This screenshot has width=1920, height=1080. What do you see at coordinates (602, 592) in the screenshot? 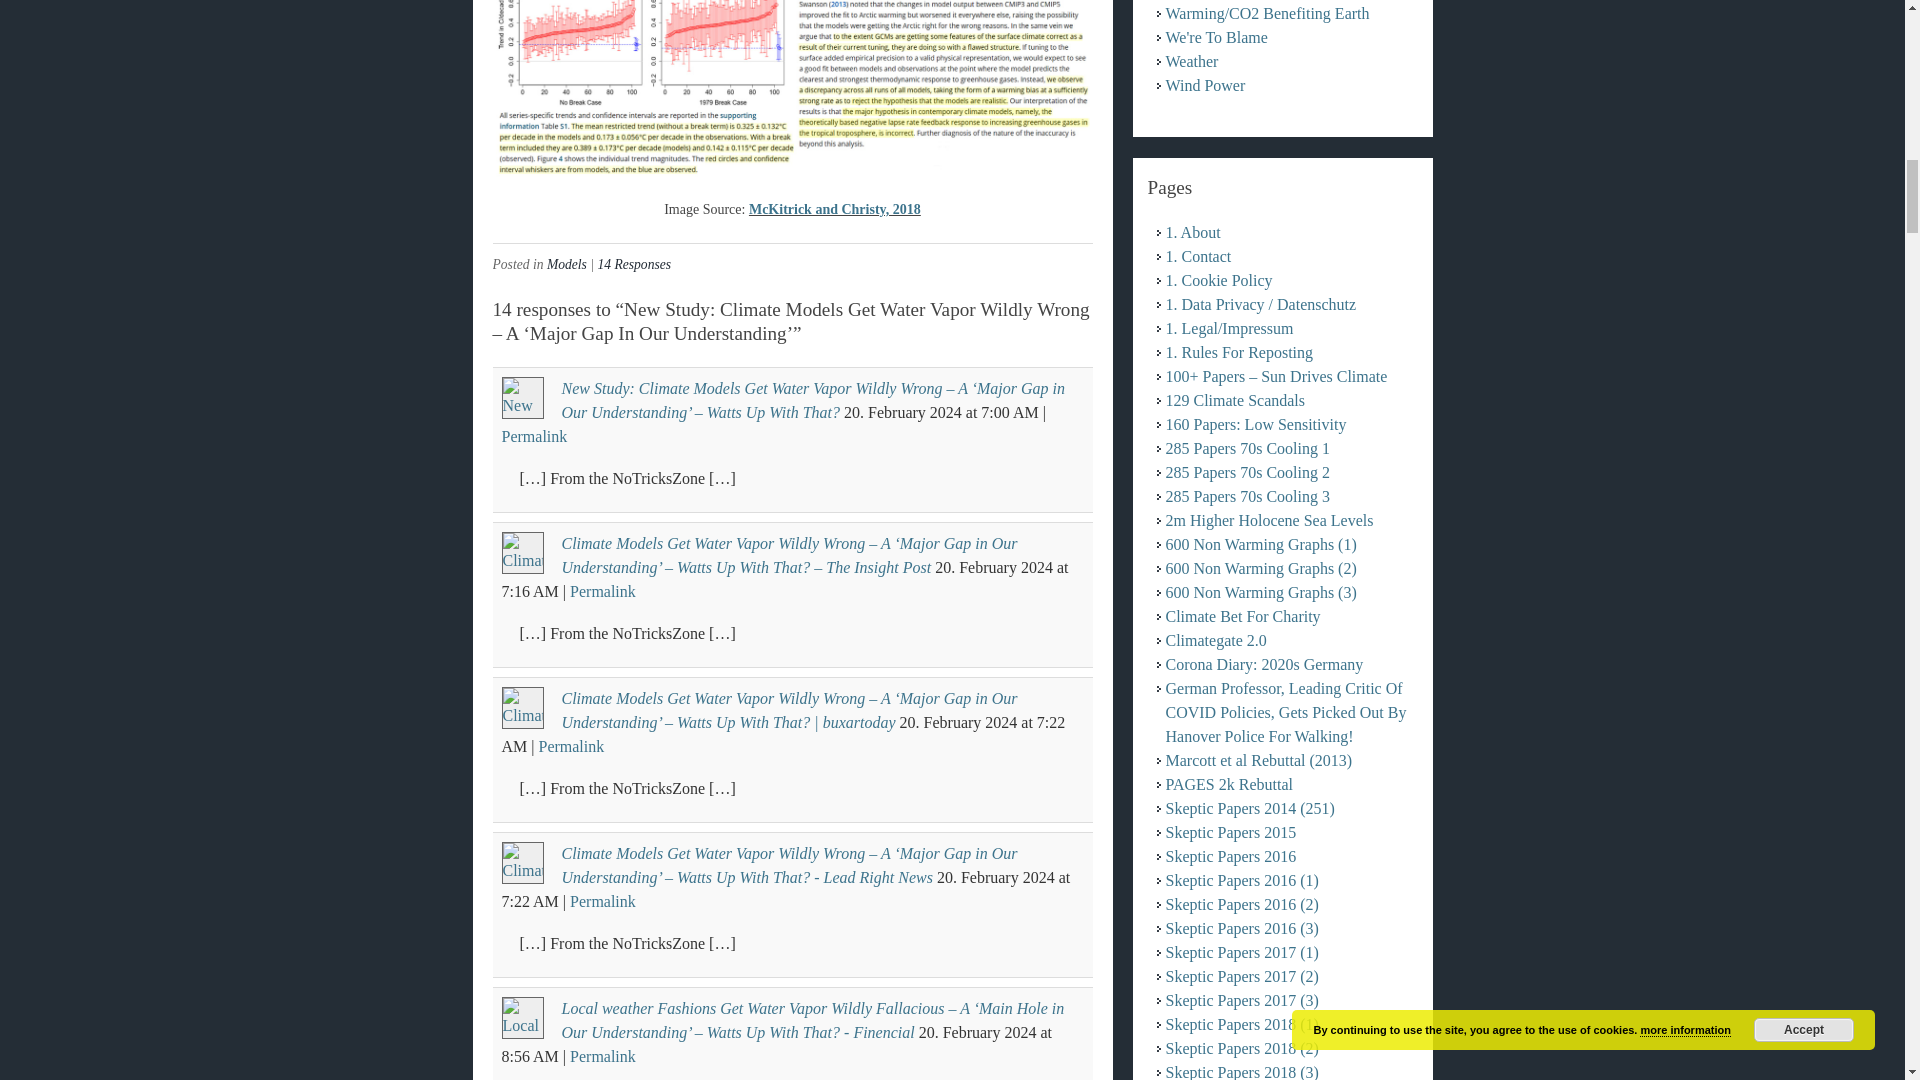
I see `Permalink` at bounding box center [602, 592].